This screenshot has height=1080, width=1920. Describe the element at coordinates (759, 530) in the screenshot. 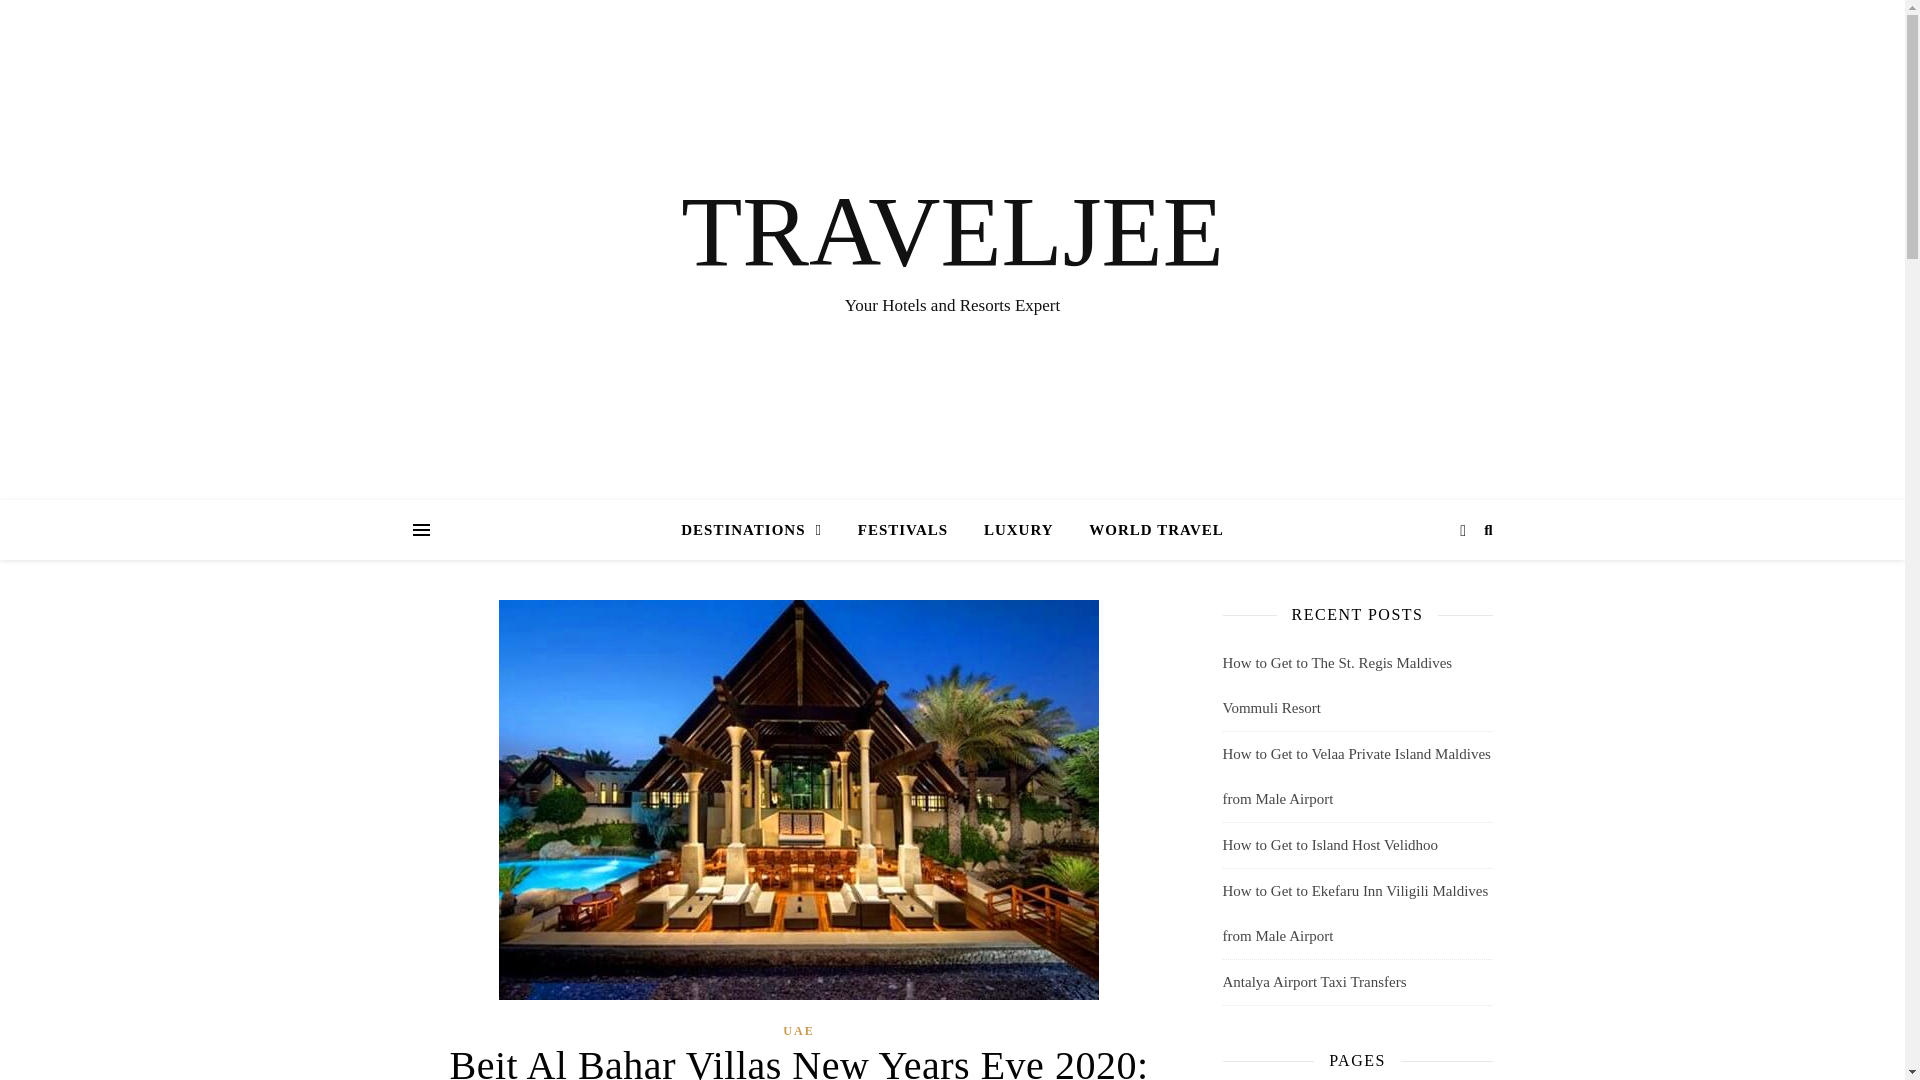

I see `DESTINATIONS` at that location.